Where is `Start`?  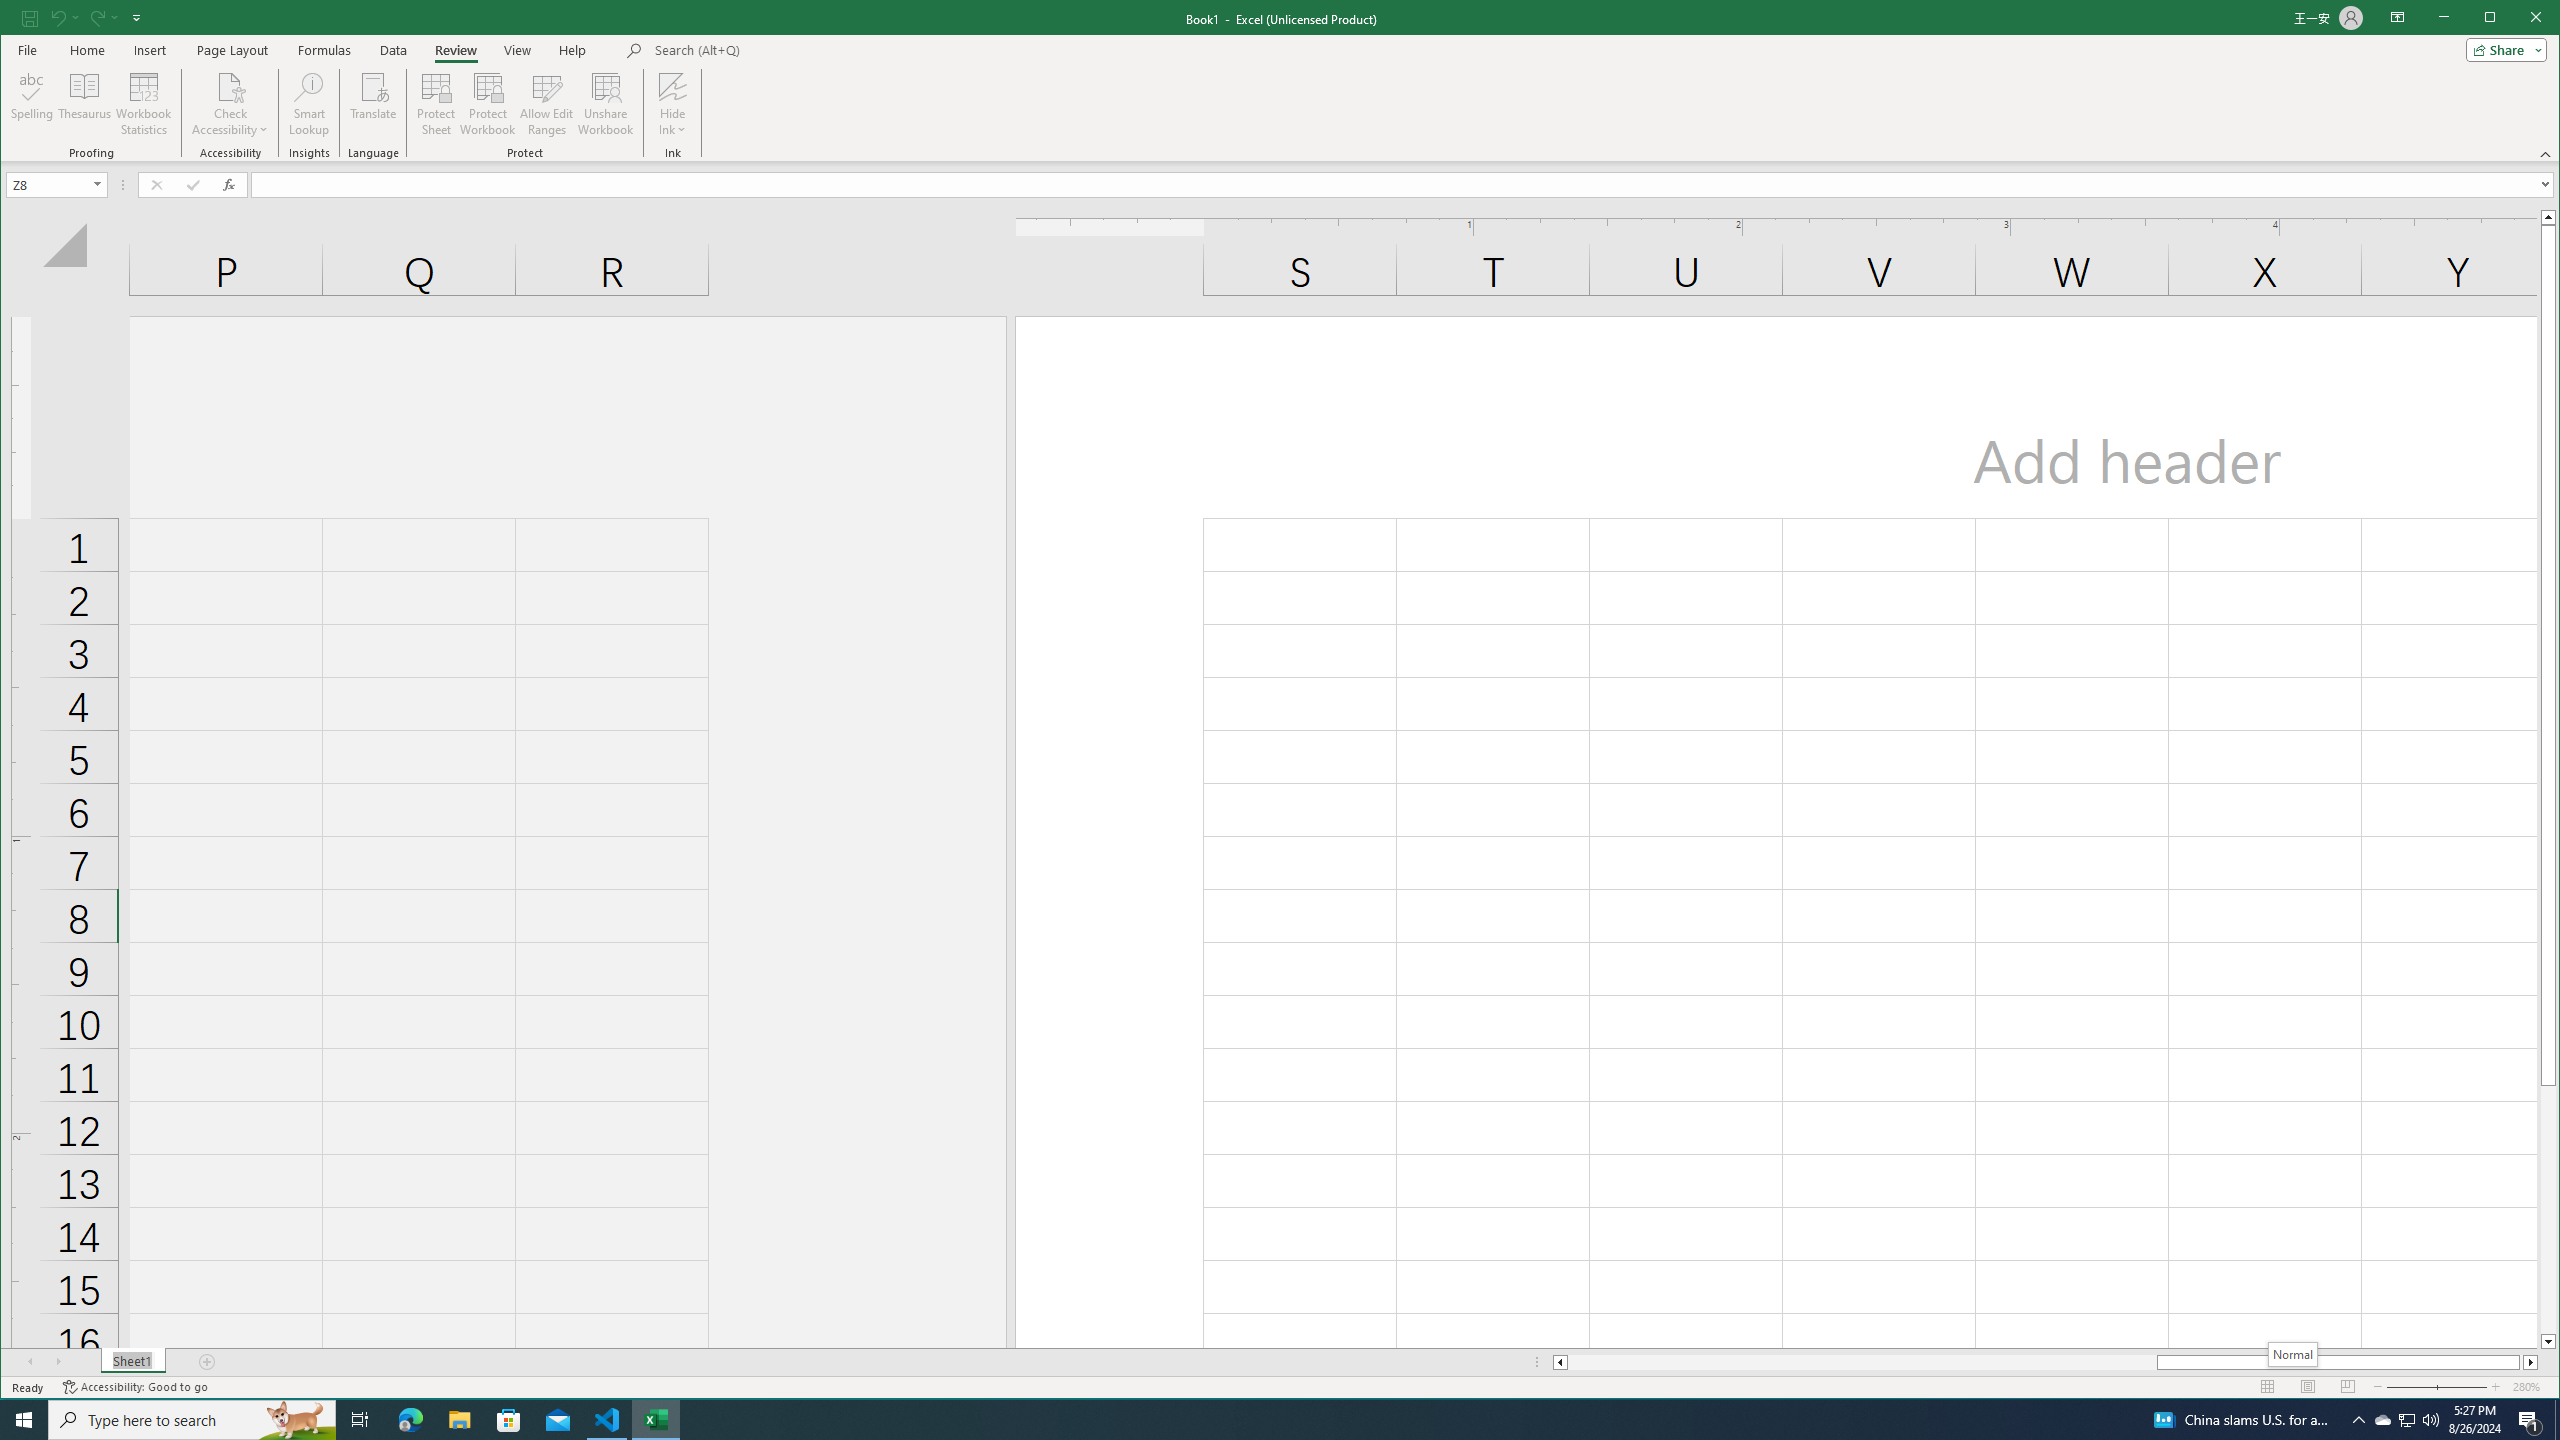 Start is located at coordinates (24, 1420).